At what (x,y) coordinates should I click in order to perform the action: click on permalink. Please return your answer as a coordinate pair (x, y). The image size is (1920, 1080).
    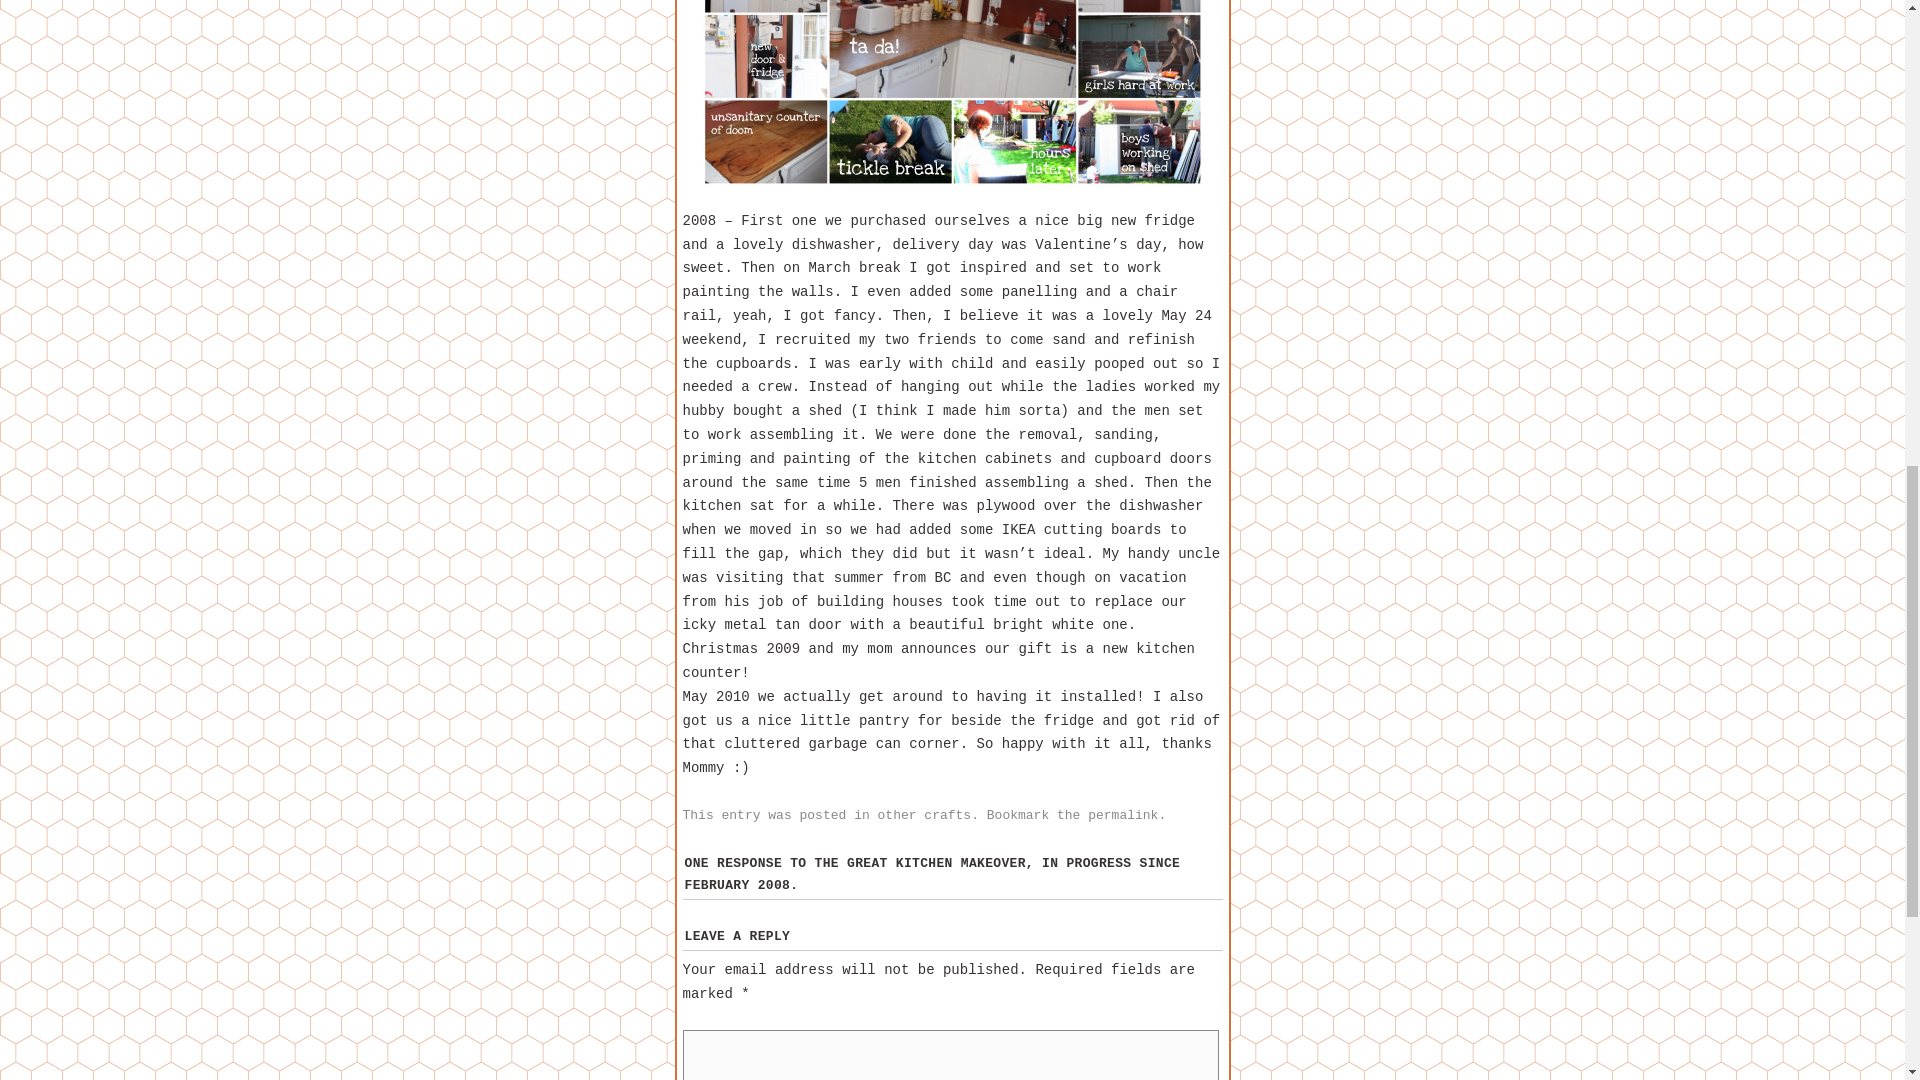
    Looking at the image, I should click on (1122, 814).